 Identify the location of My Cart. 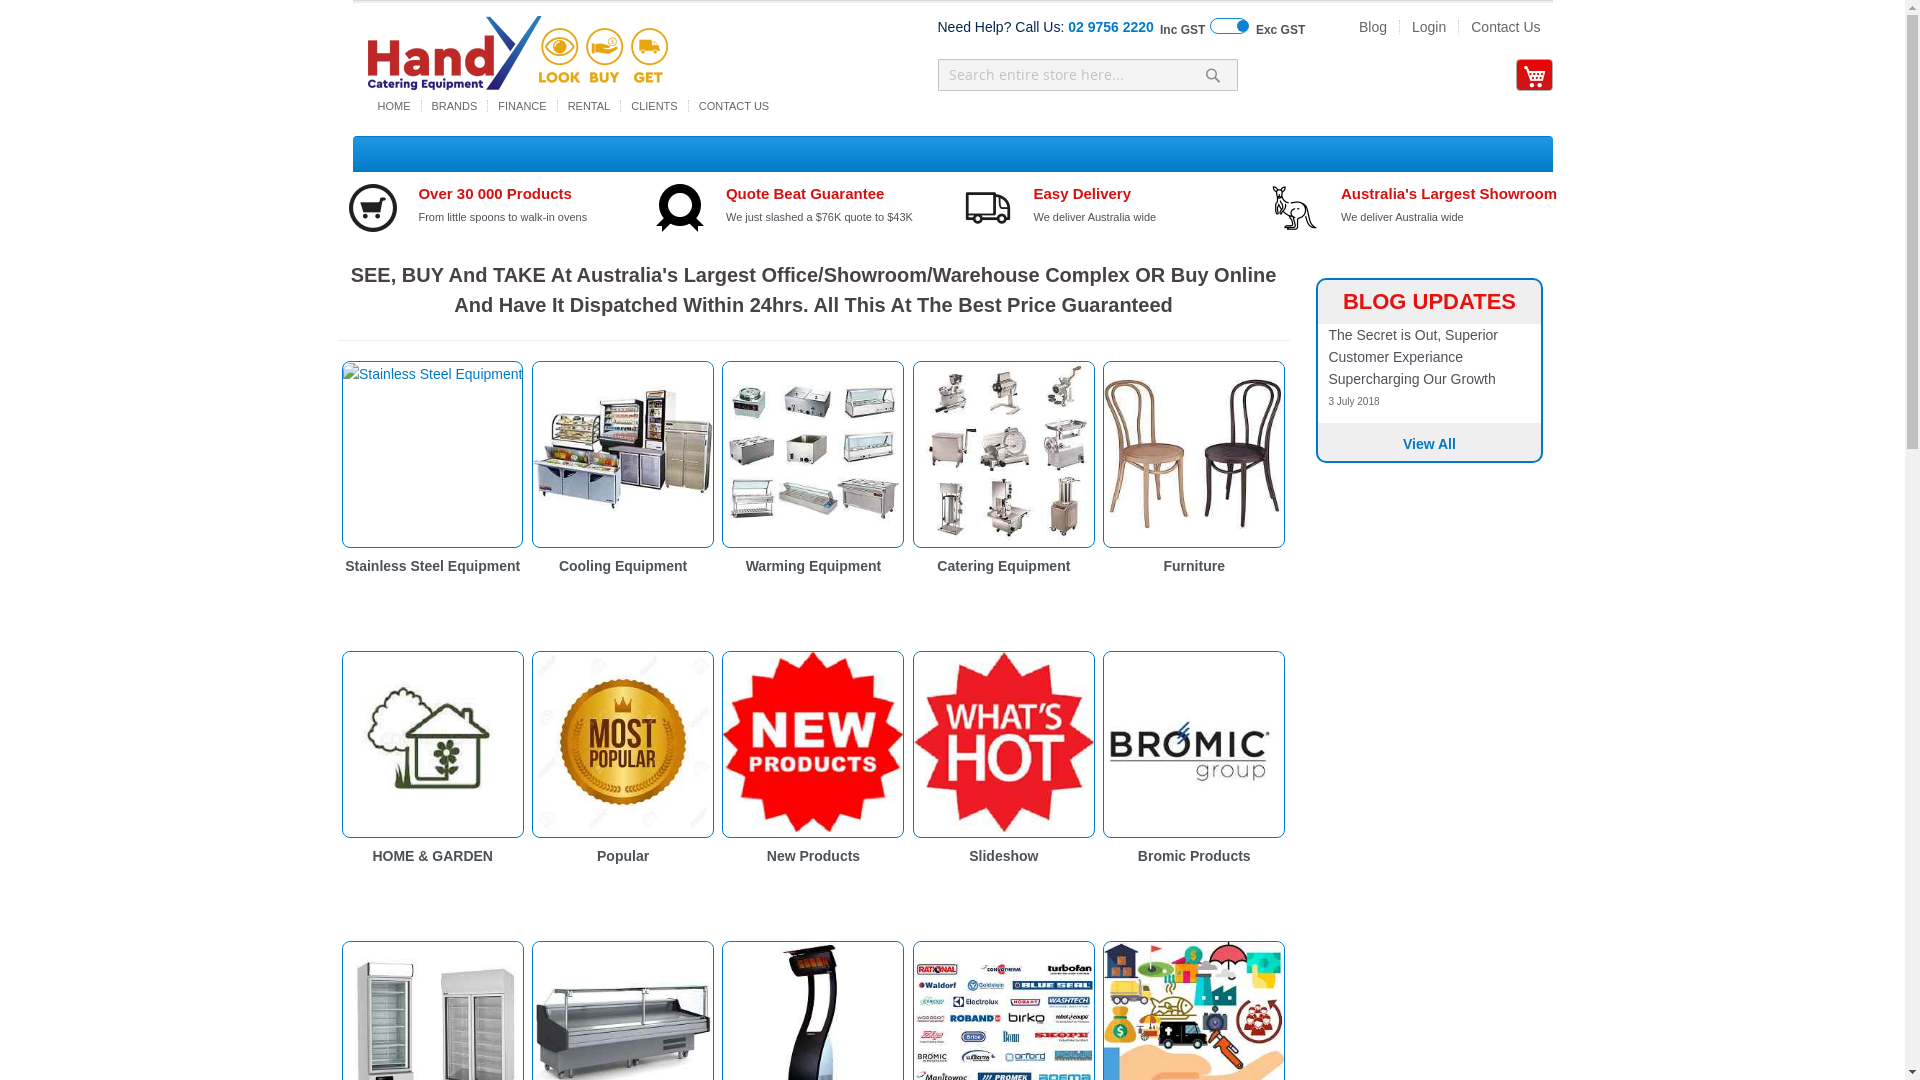
(1534, 76).